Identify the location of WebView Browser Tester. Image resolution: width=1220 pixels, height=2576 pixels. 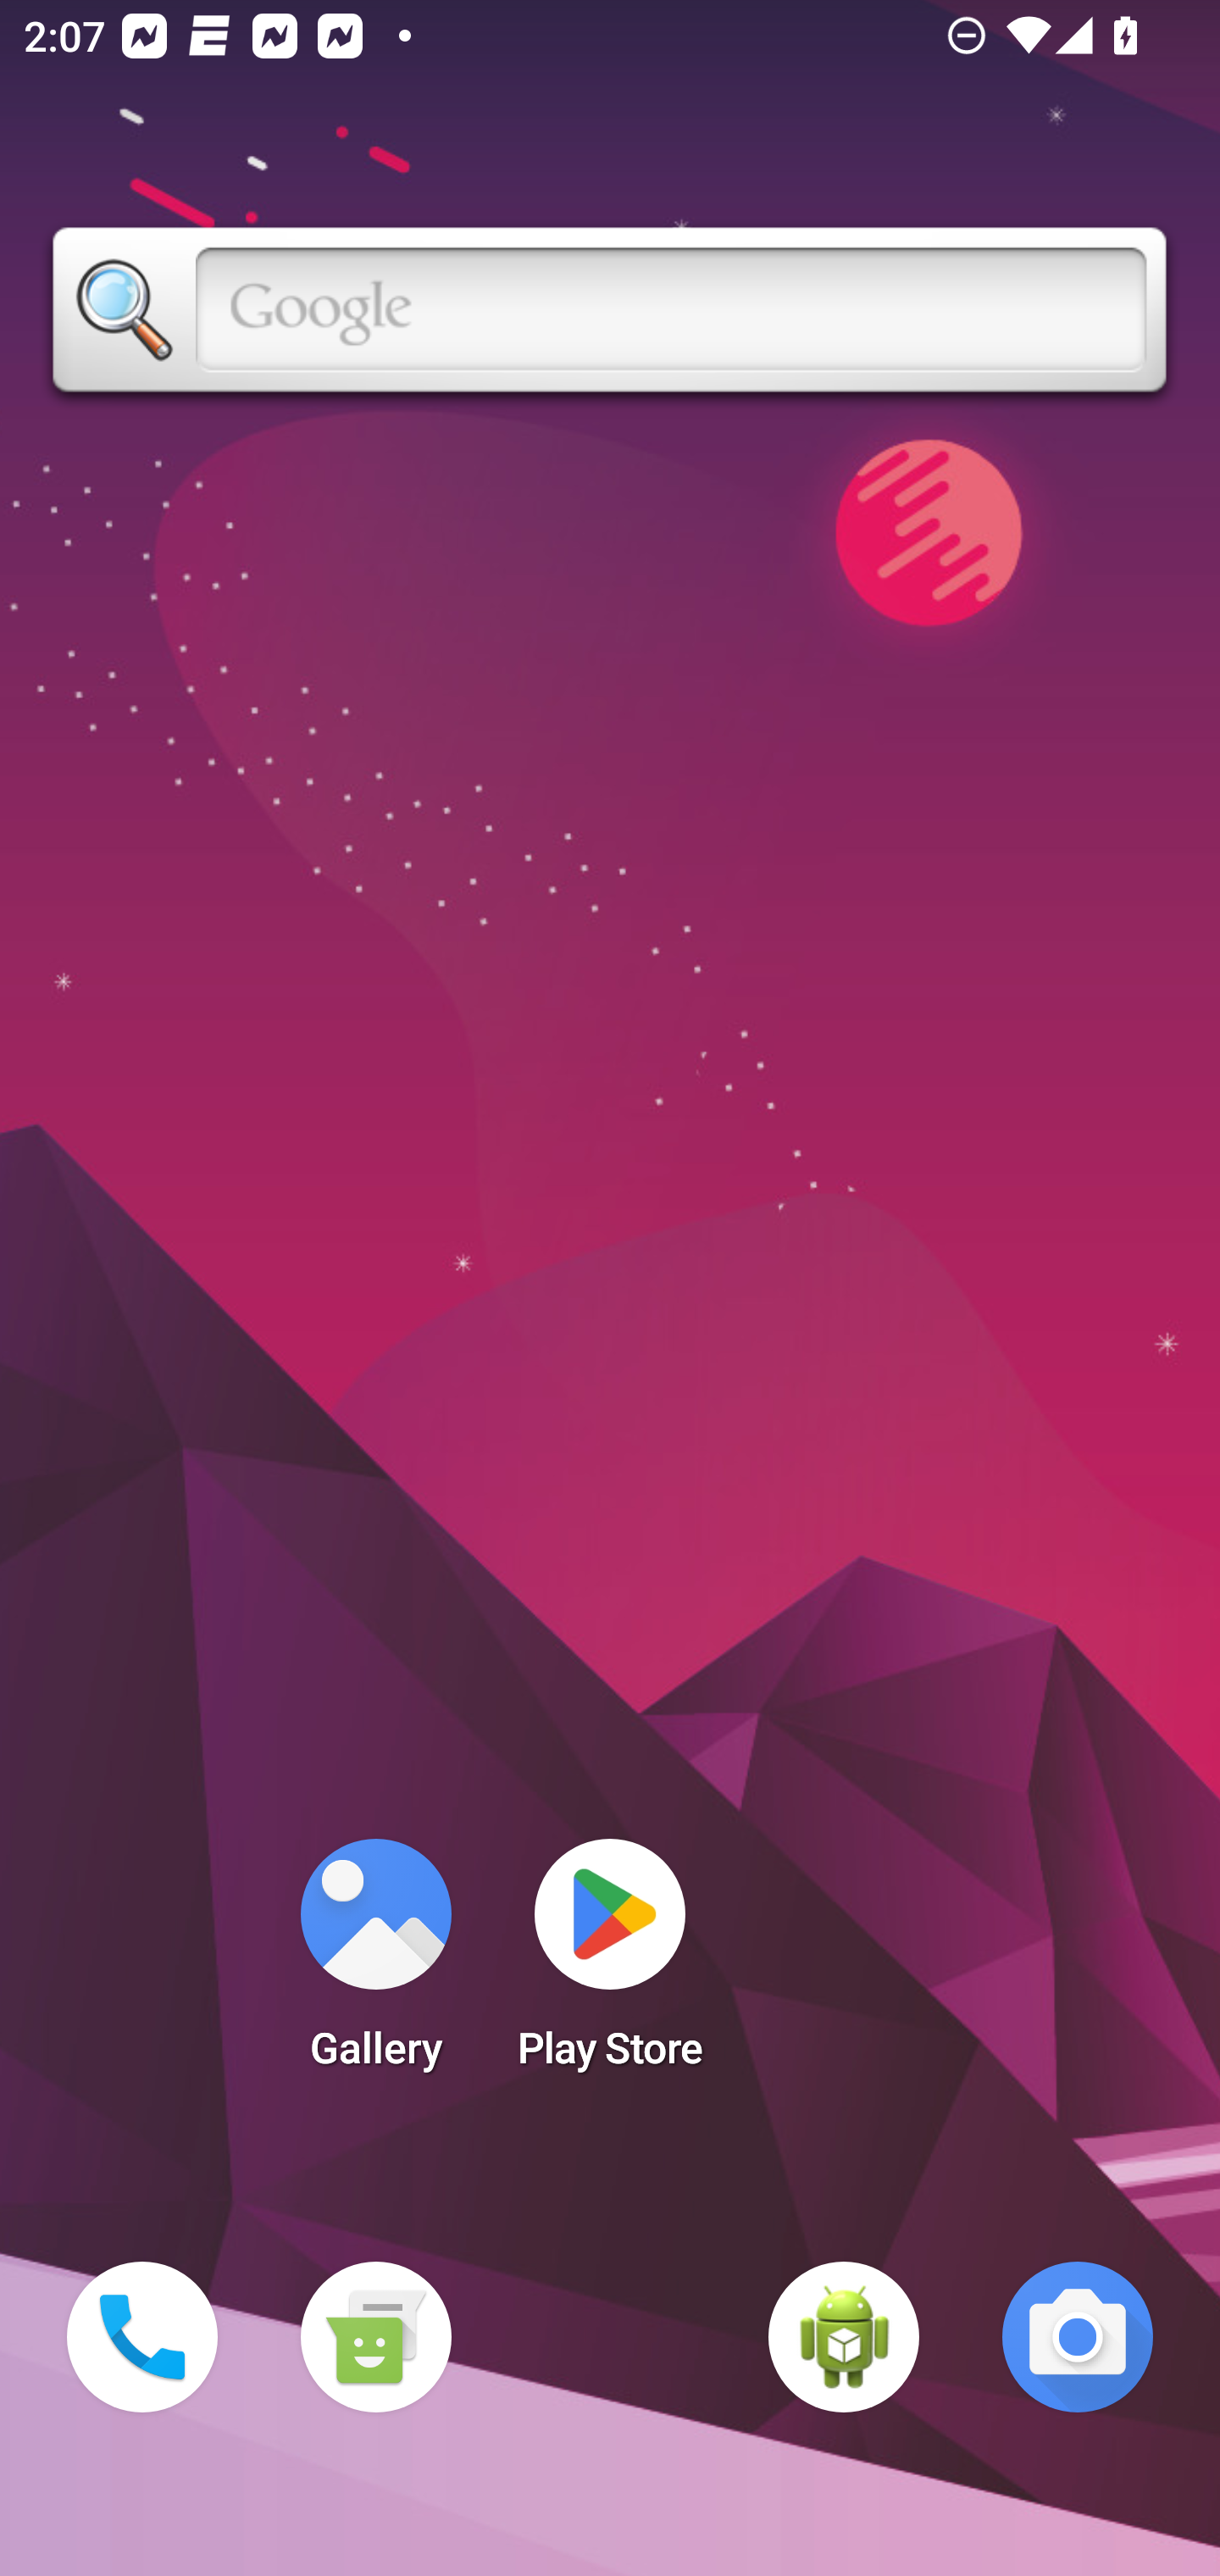
(844, 2337).